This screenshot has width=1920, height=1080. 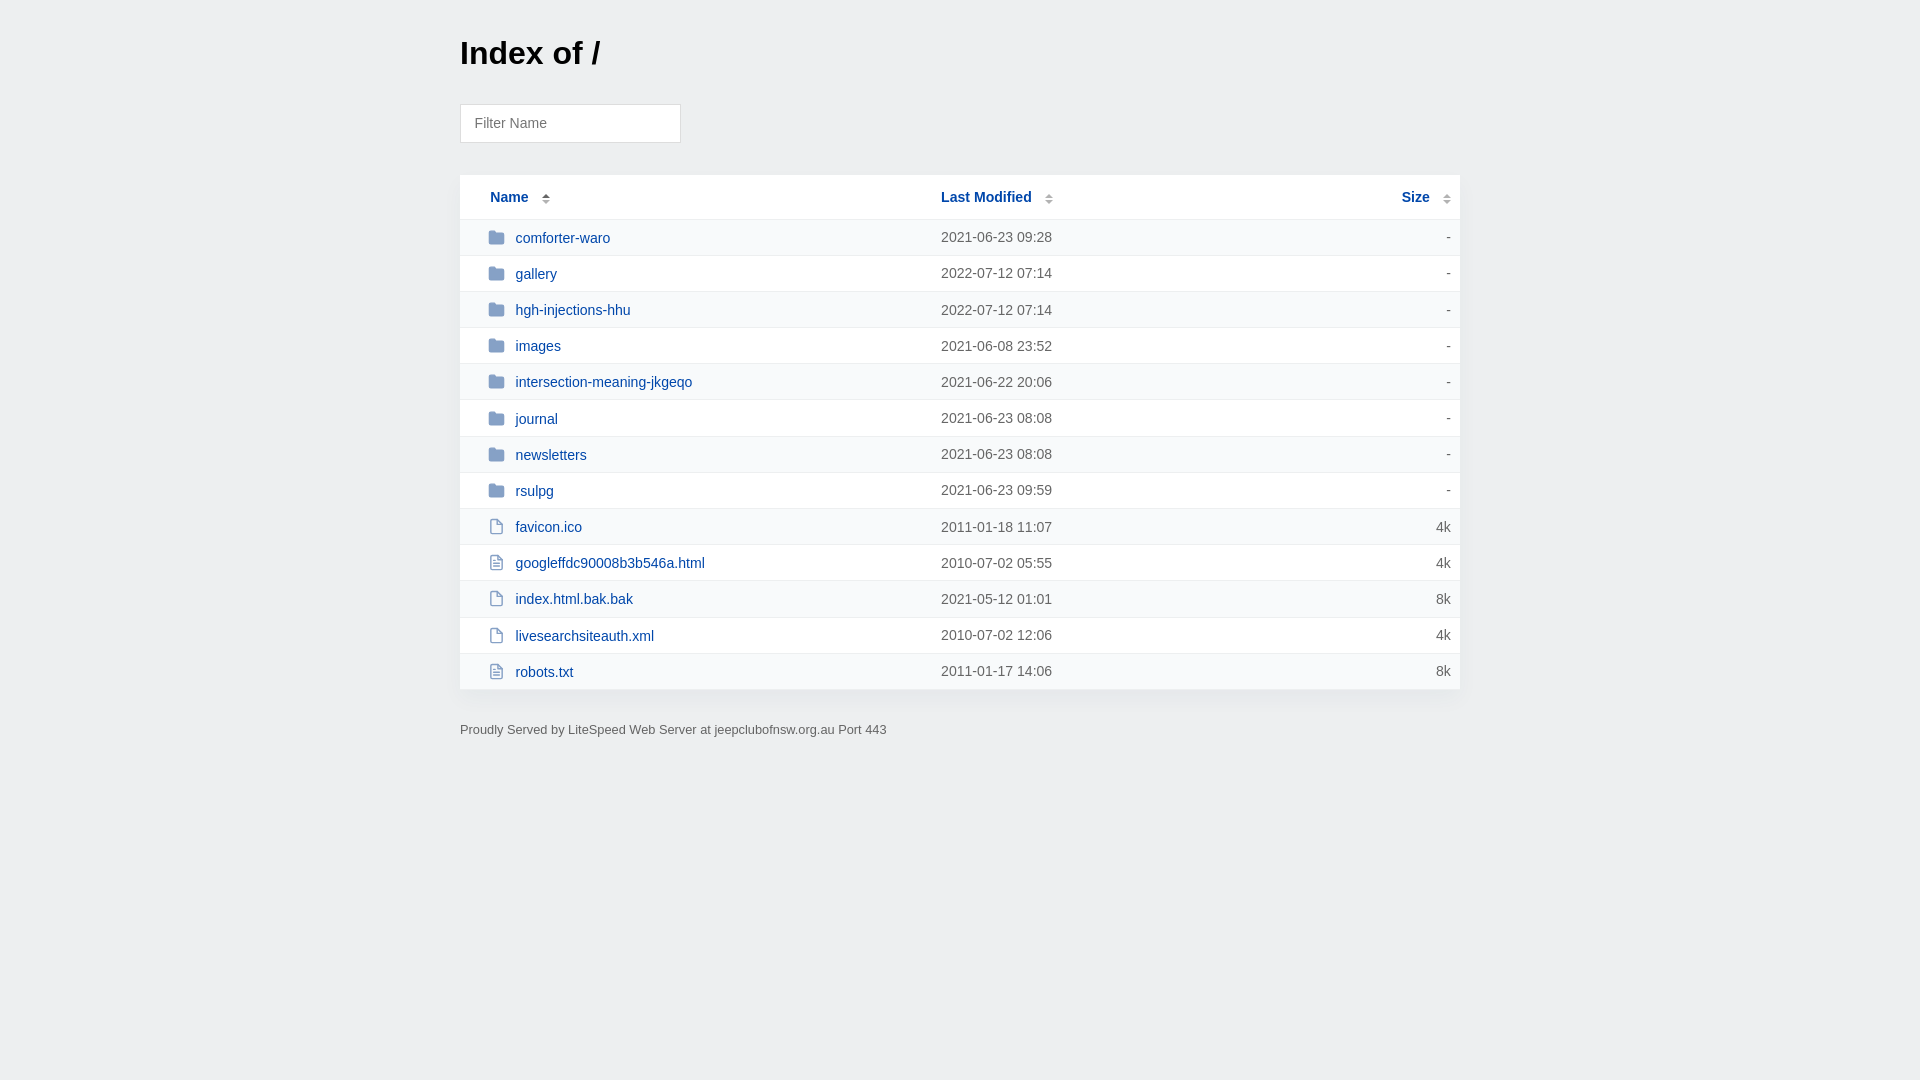 I want to click on journal, so click(x=706, y=418).